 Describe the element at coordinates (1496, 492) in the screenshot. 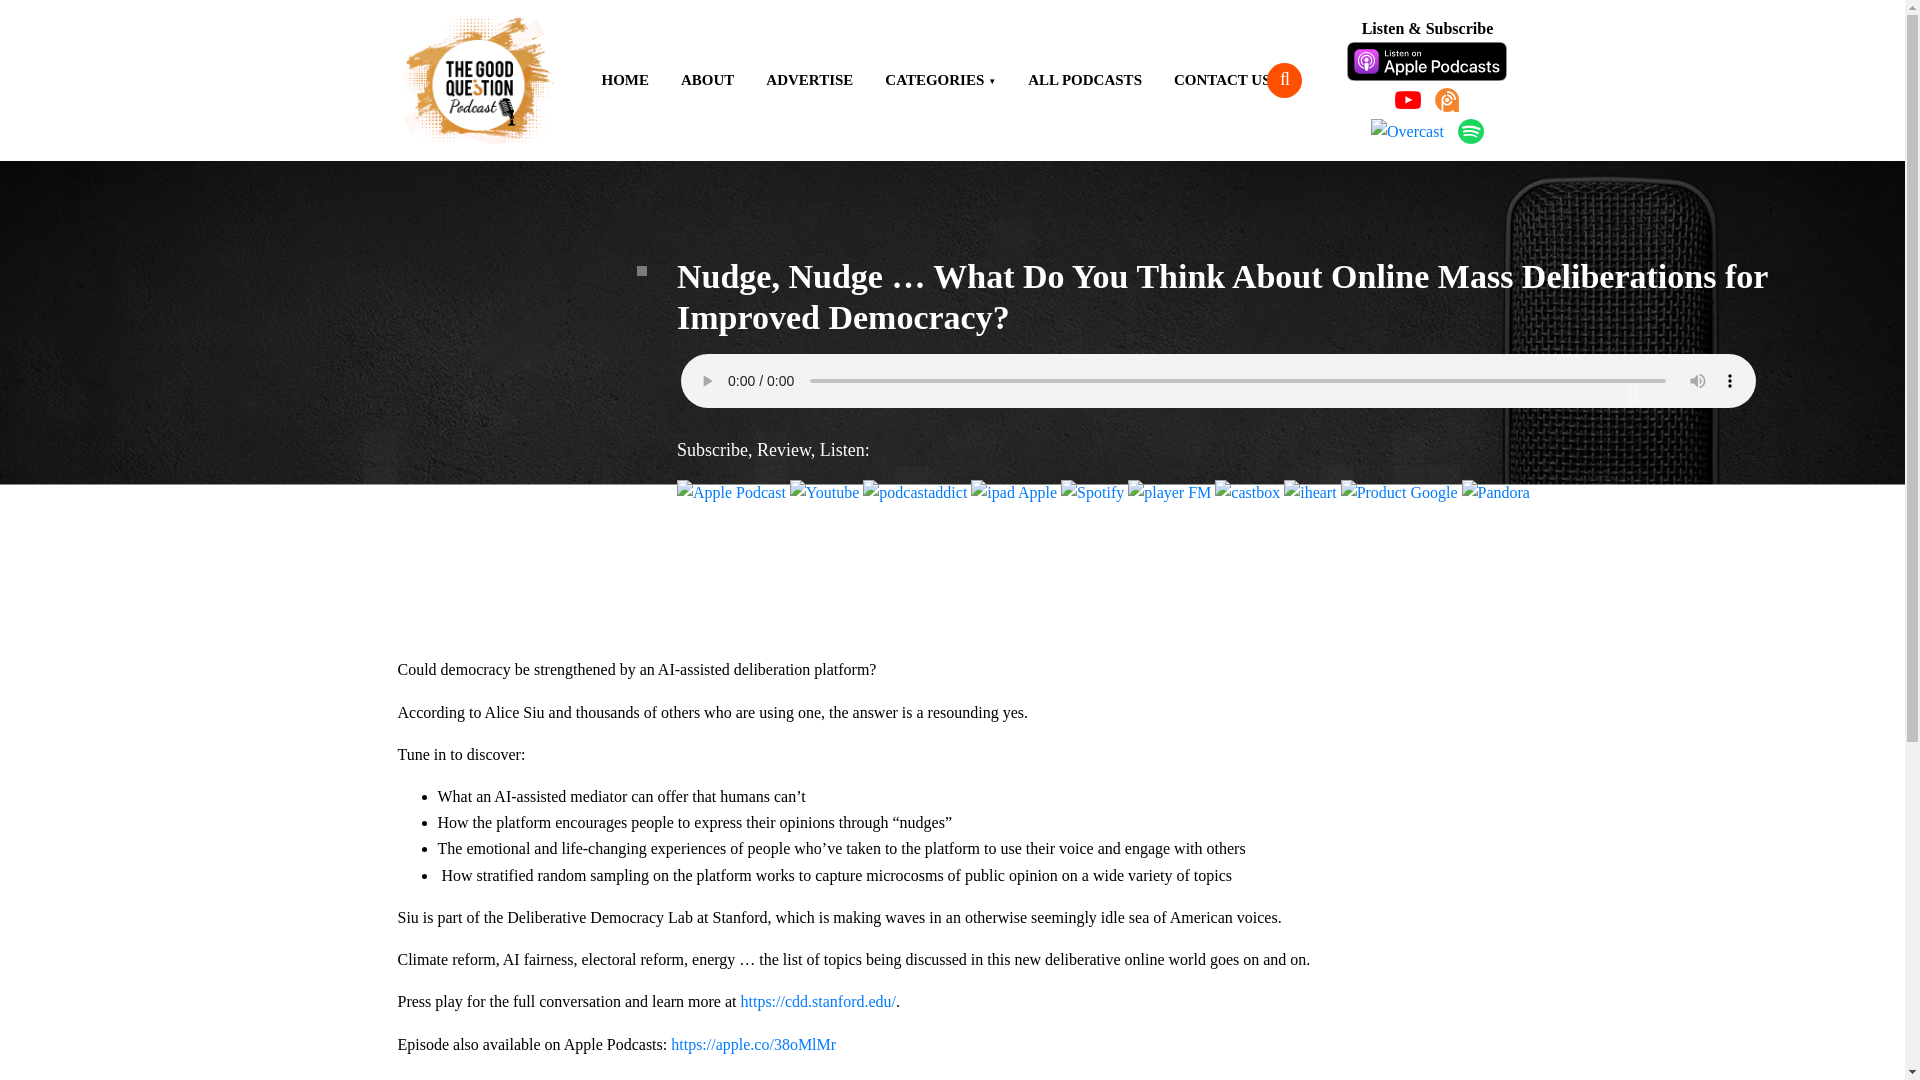

I see `Pandora` at that location.